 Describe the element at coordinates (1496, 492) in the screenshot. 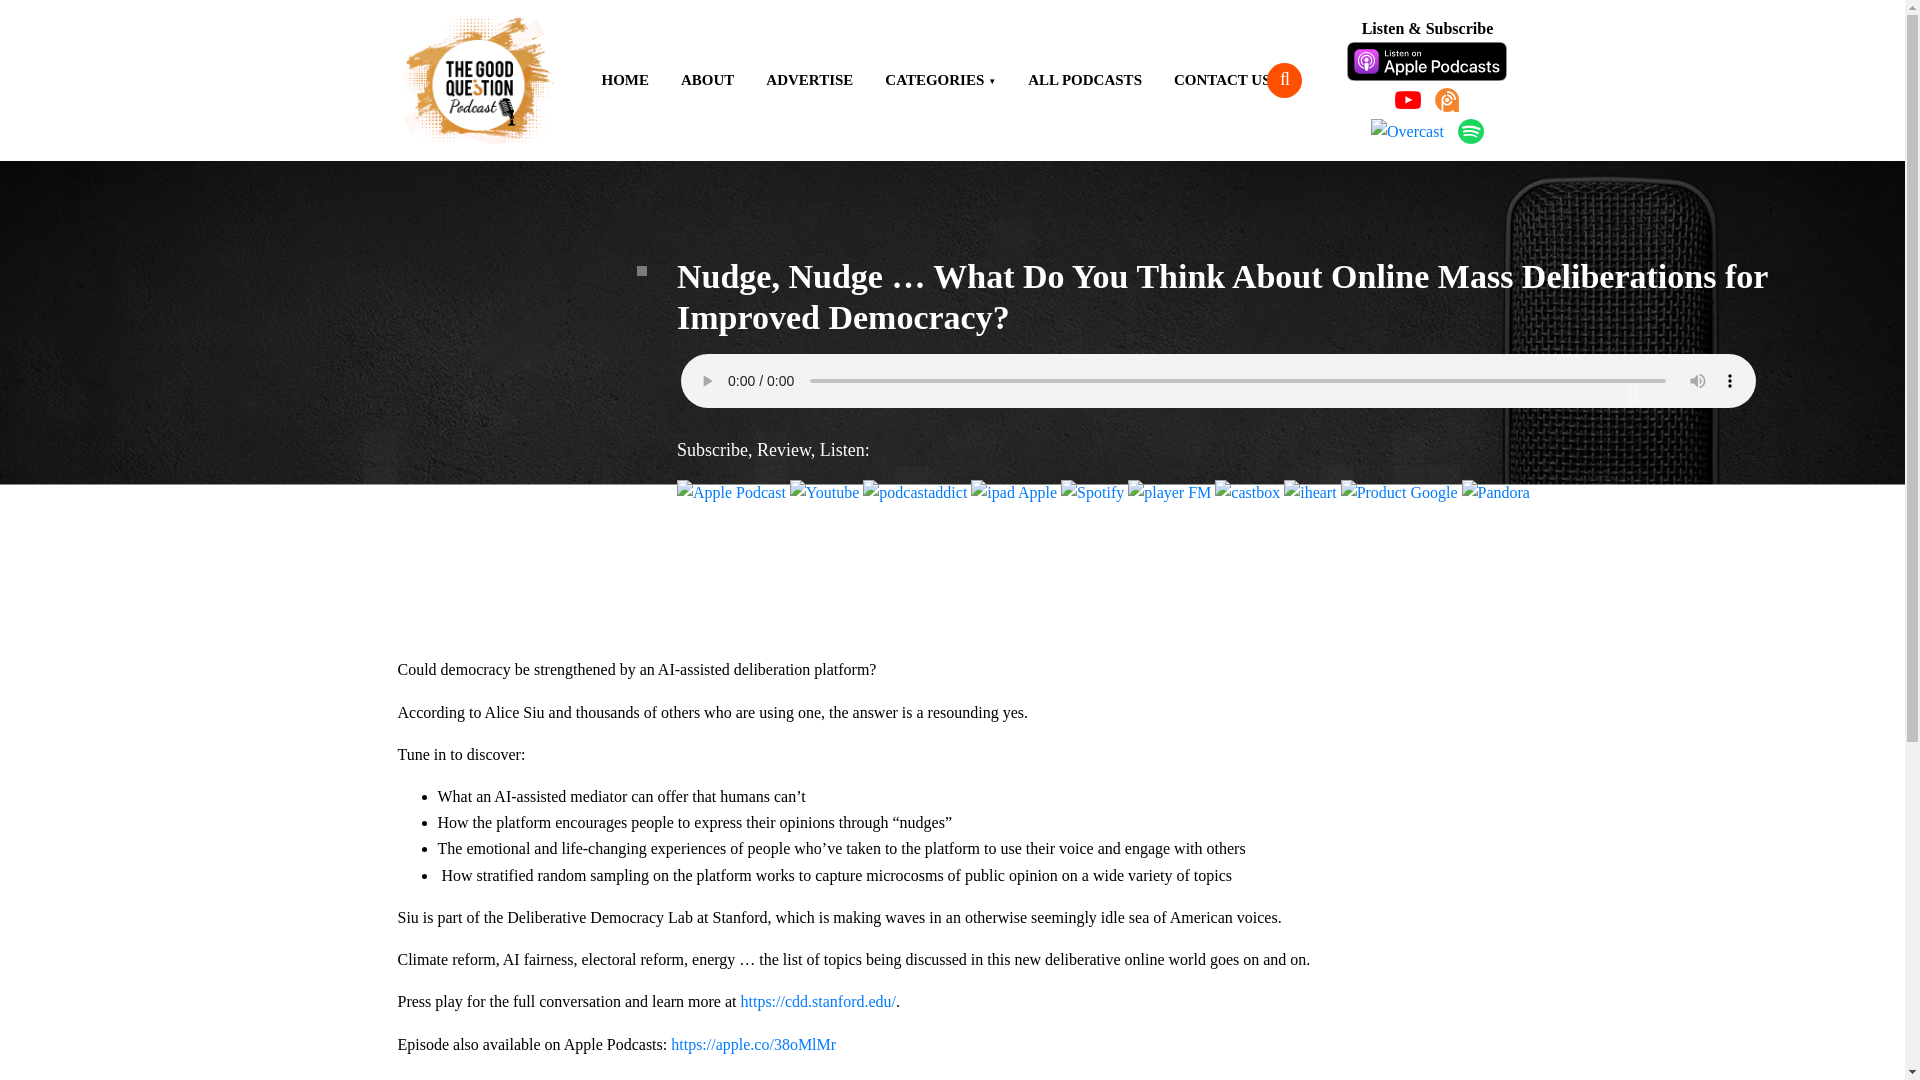

I see `Pandora` at that location.